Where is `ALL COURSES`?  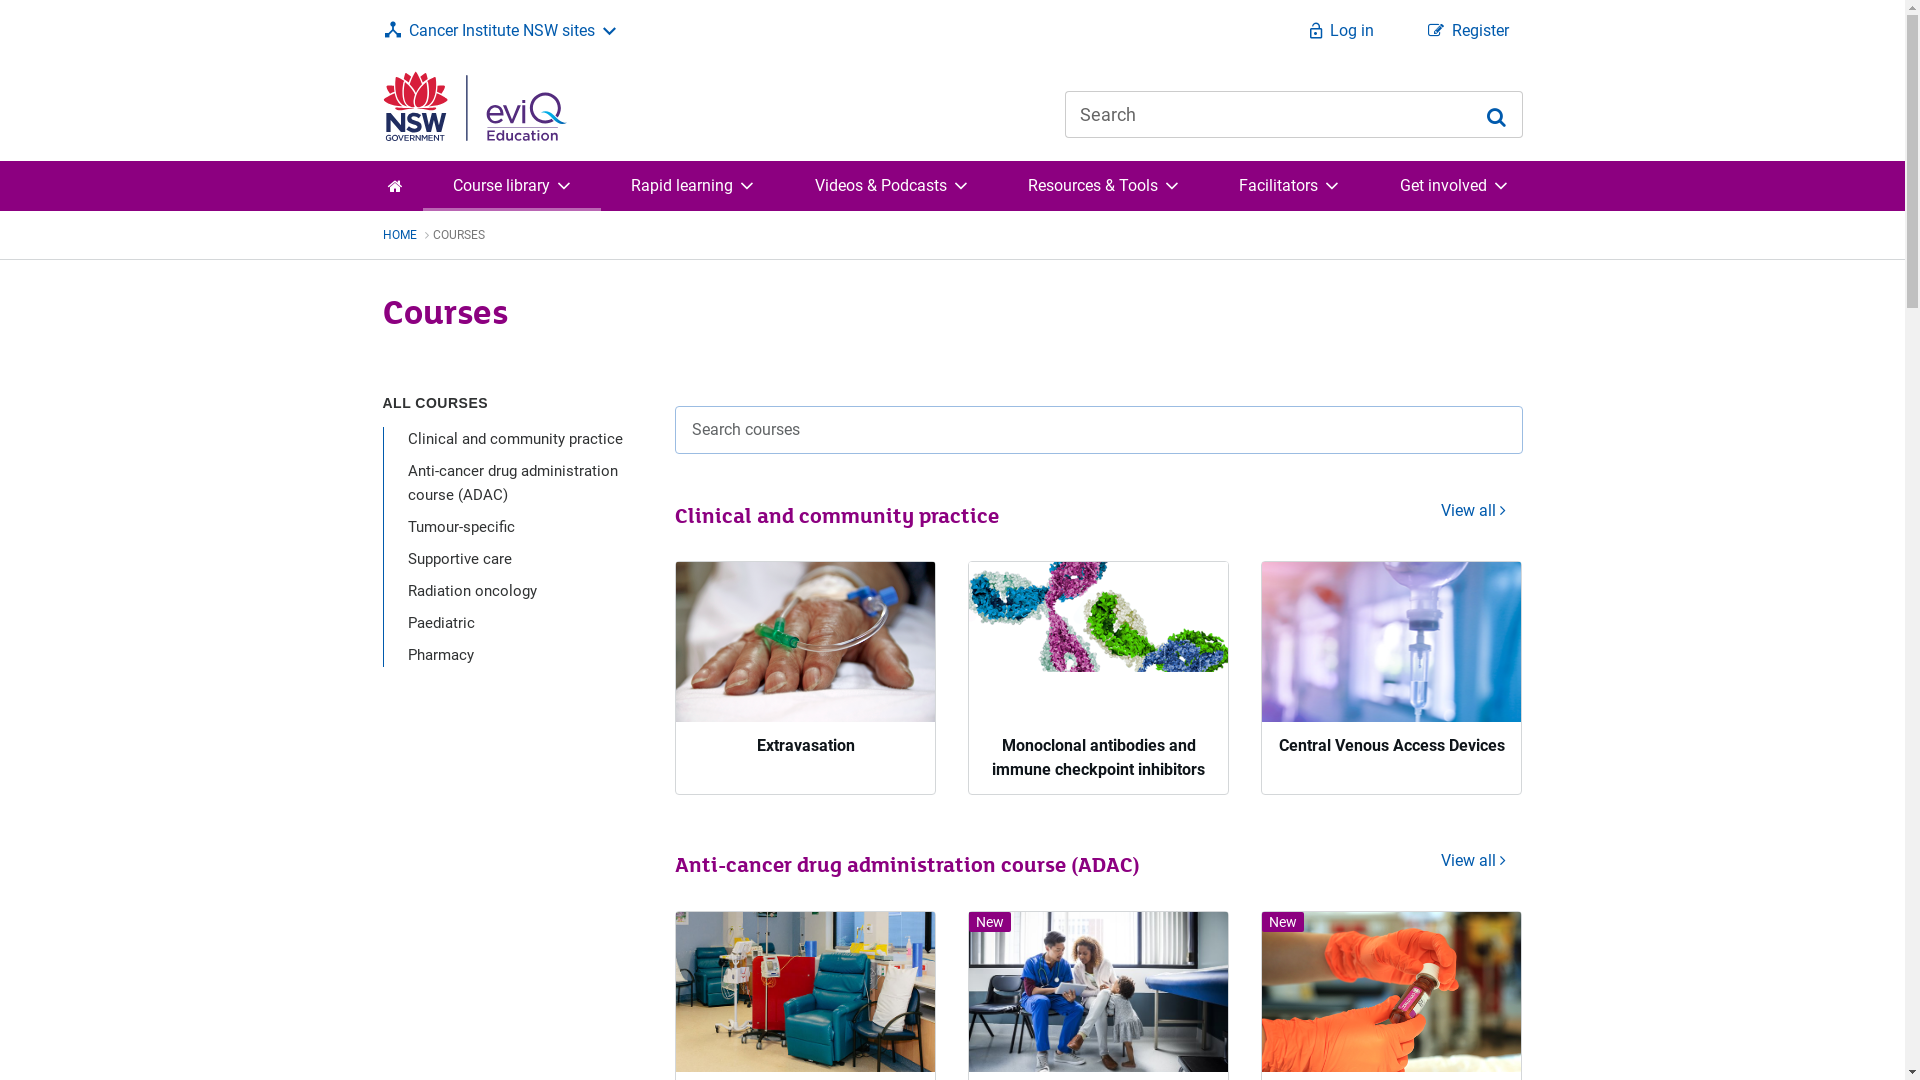
ALL COURSES is located at coordinates (435, 403).